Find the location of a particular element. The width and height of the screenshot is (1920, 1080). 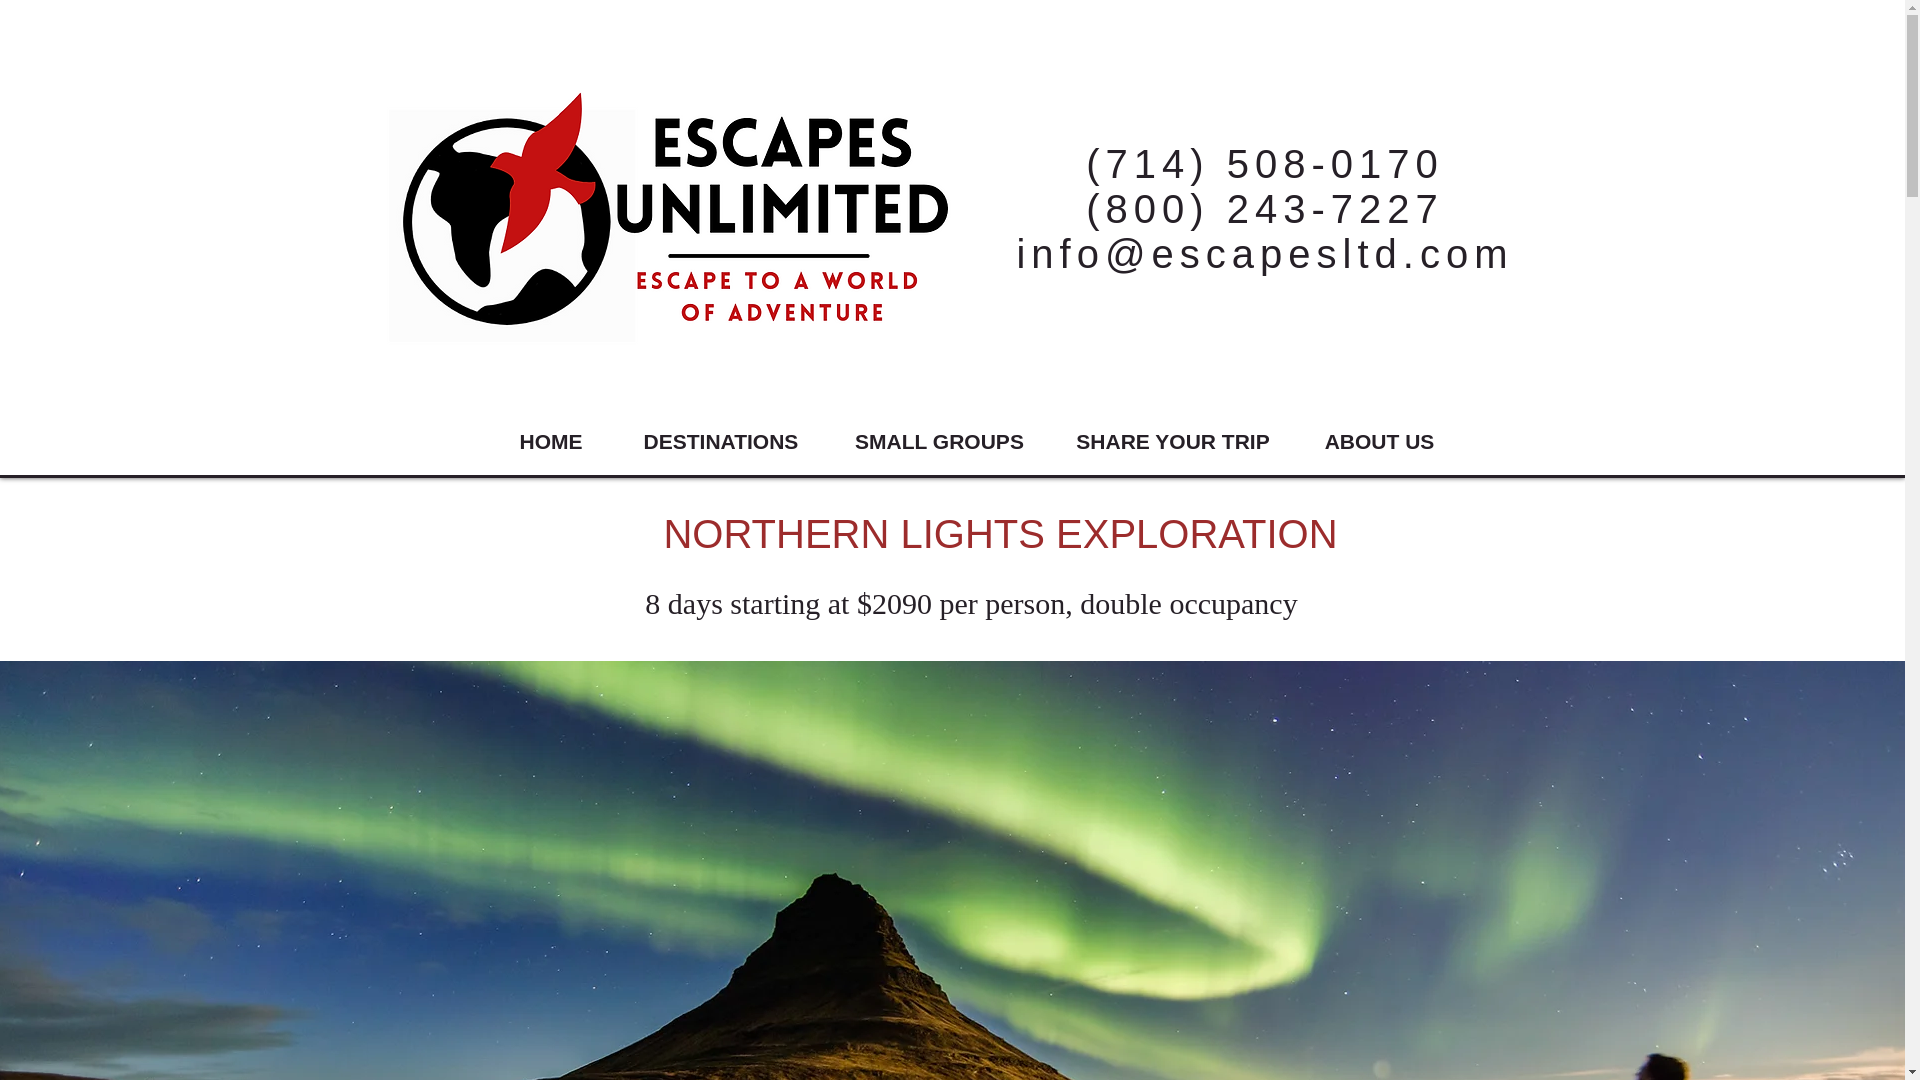

DESTINATIONS is located at coordinates (722, 442).